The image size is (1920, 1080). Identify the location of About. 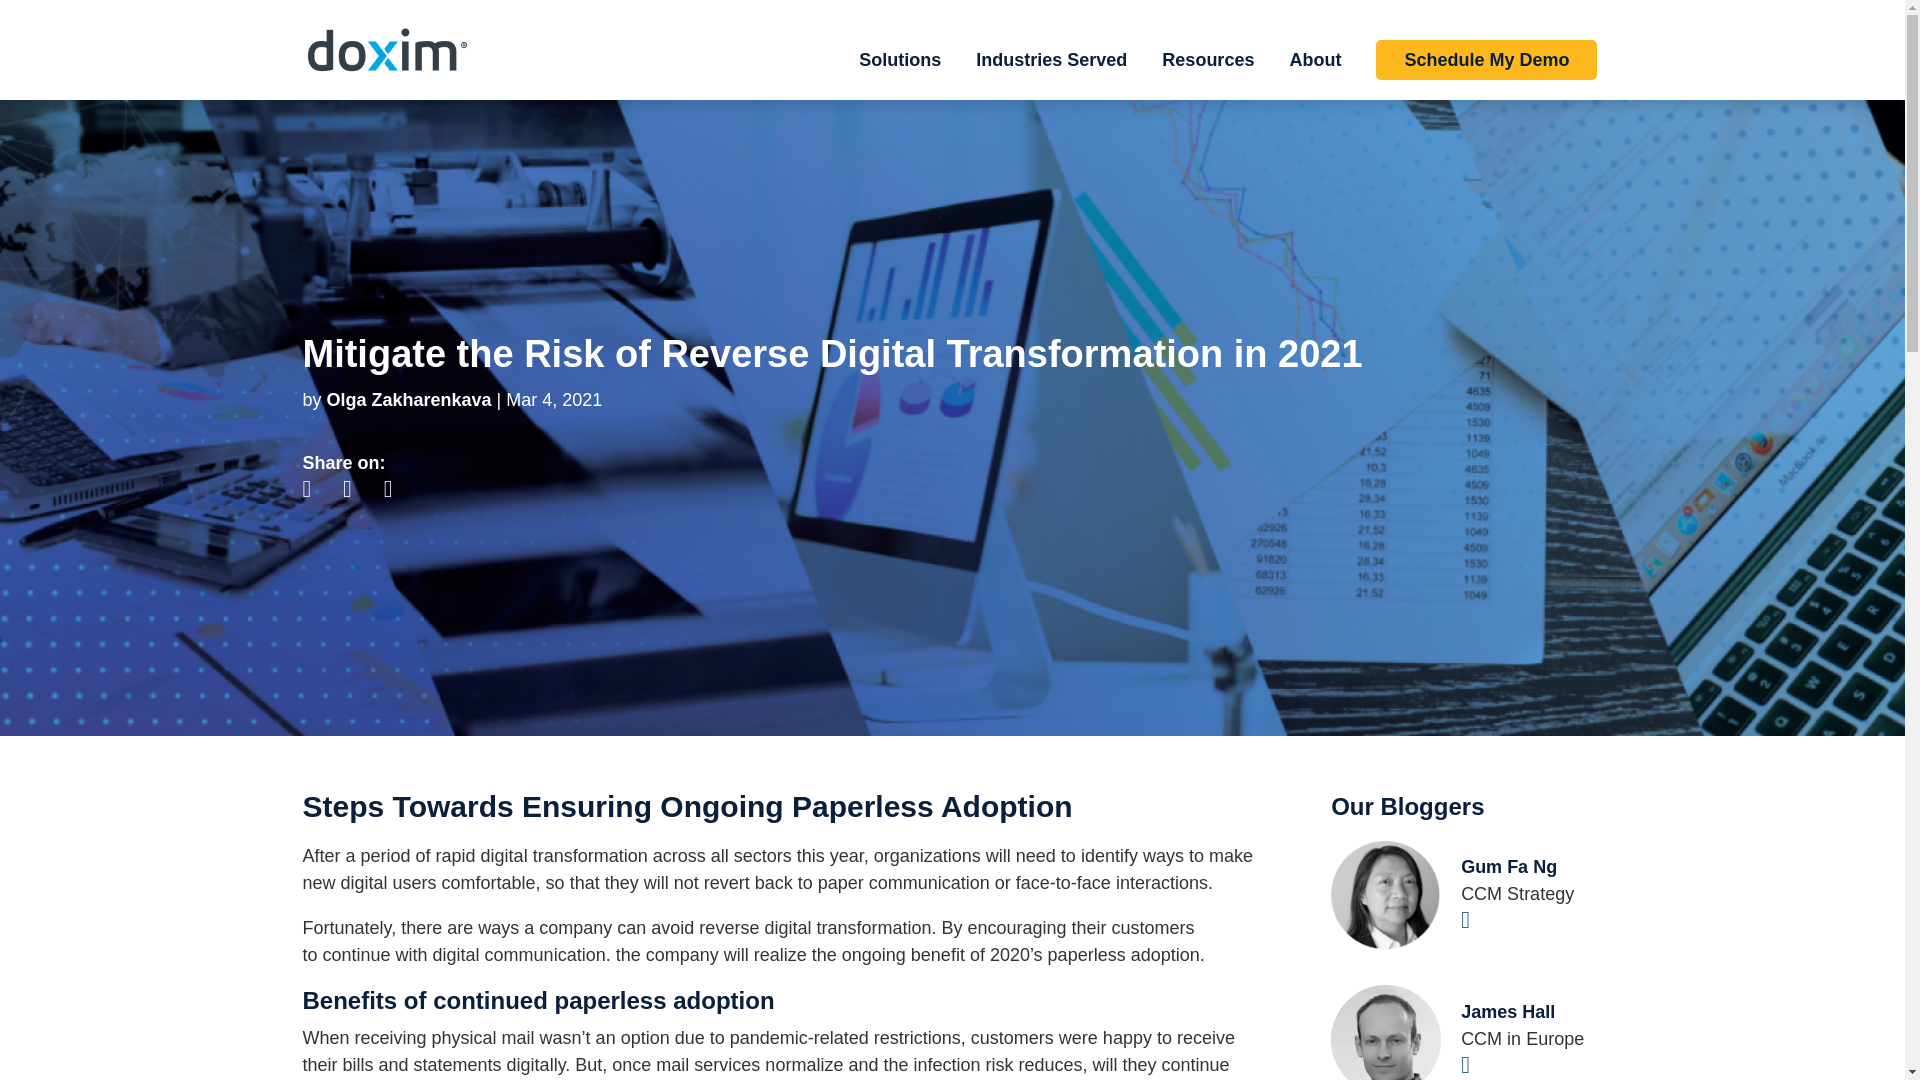
(1314, 76).